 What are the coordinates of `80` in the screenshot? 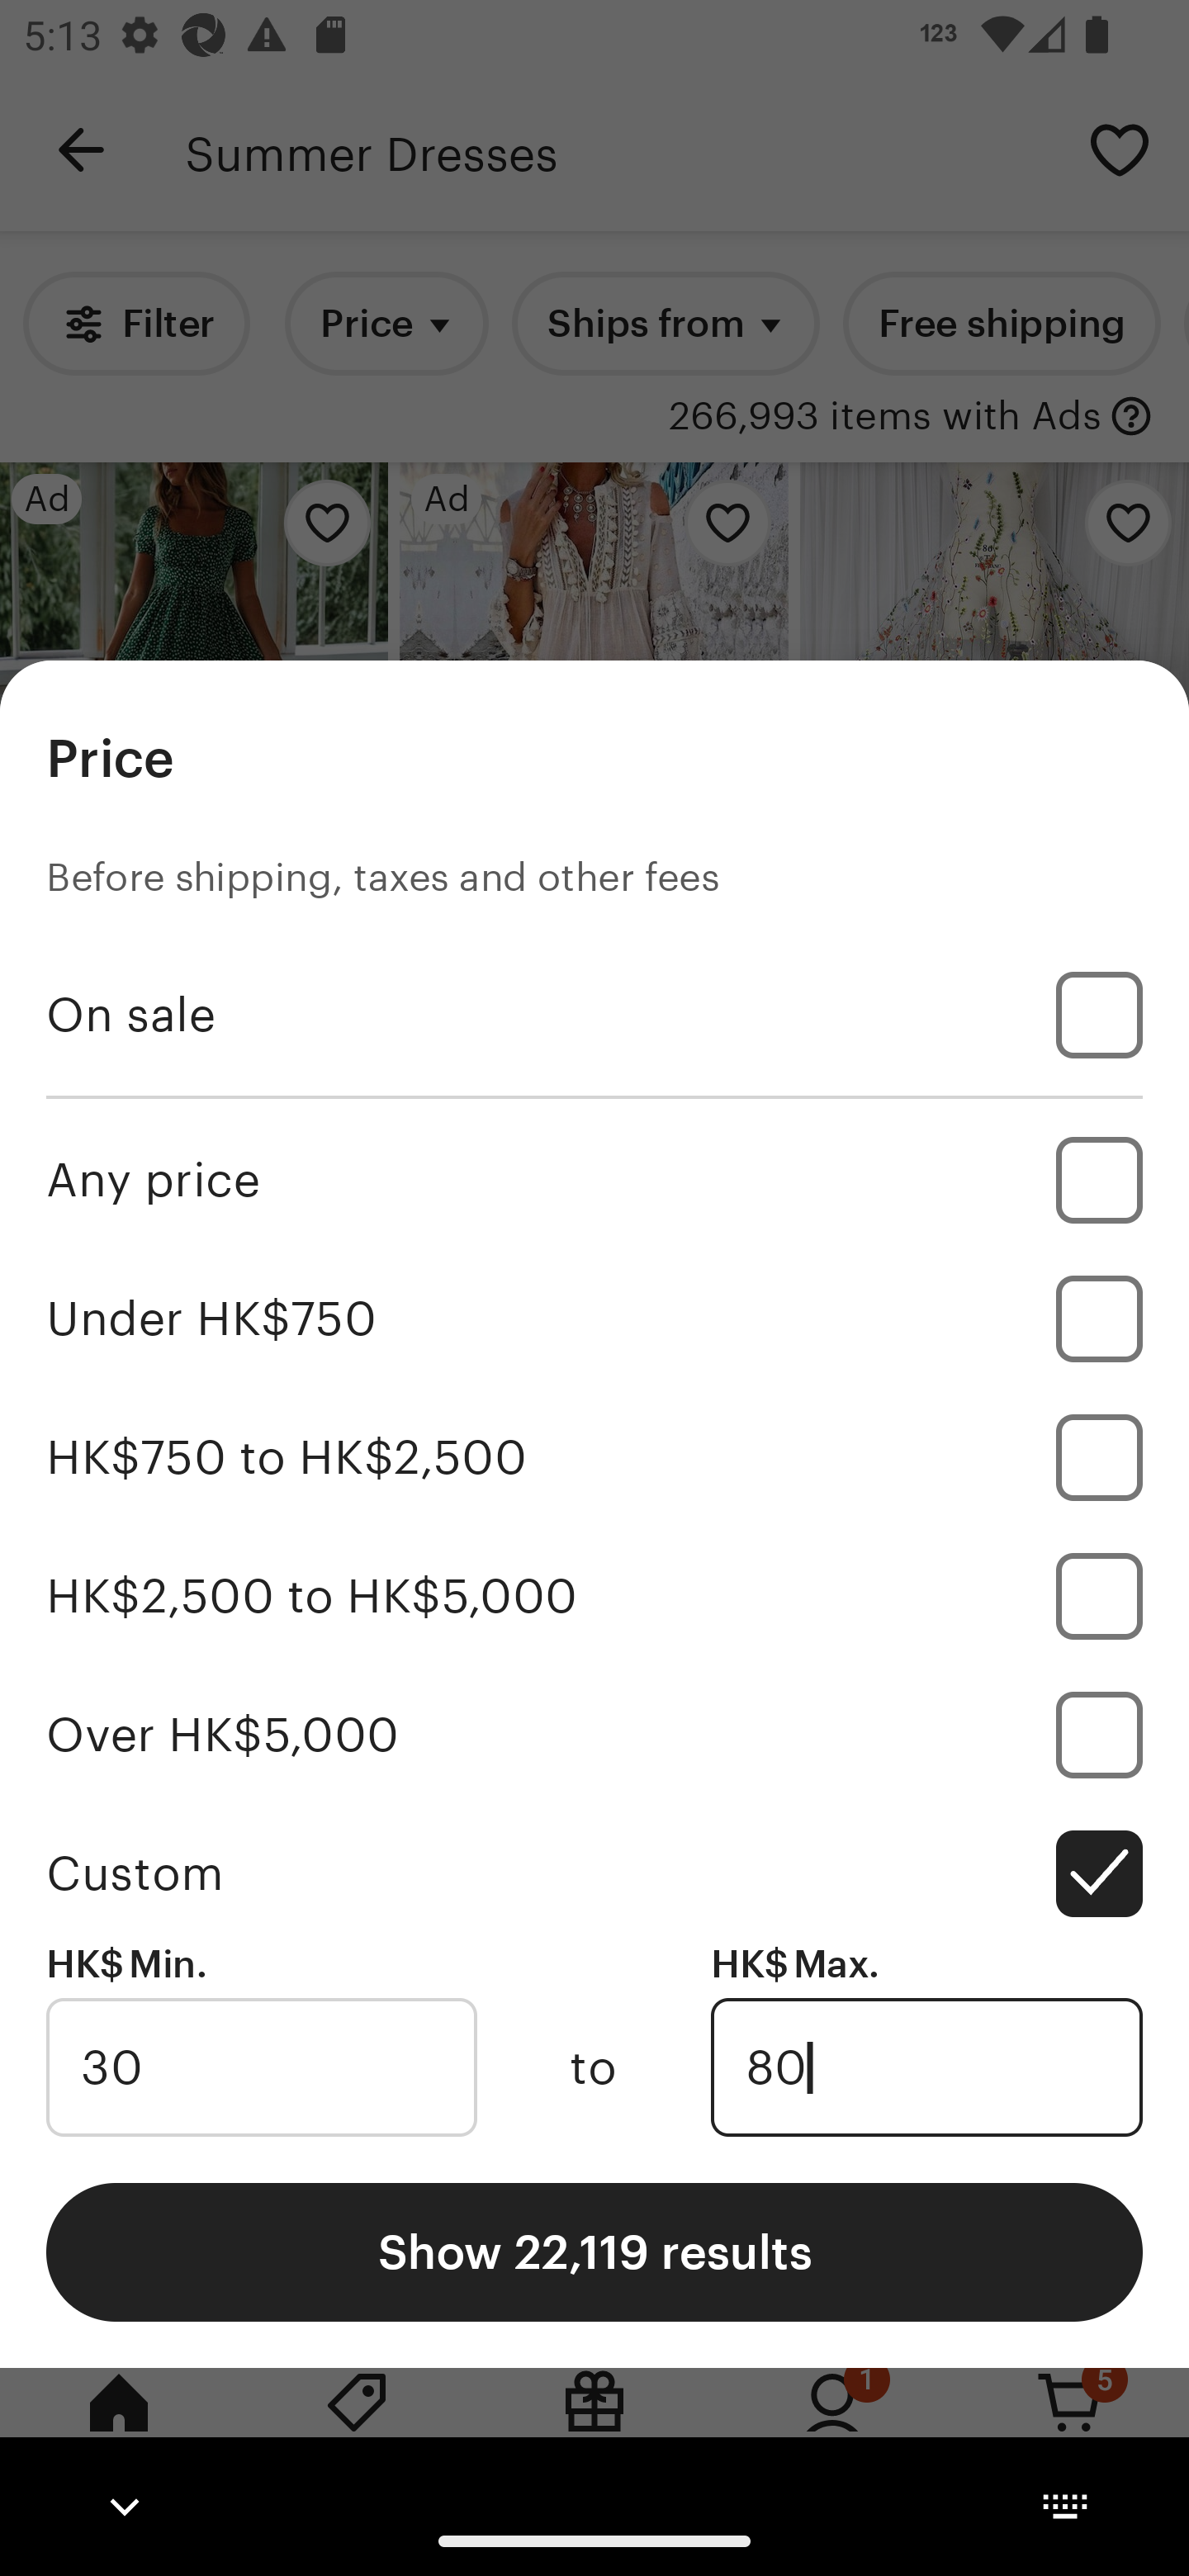 It's located at (926, 2067).